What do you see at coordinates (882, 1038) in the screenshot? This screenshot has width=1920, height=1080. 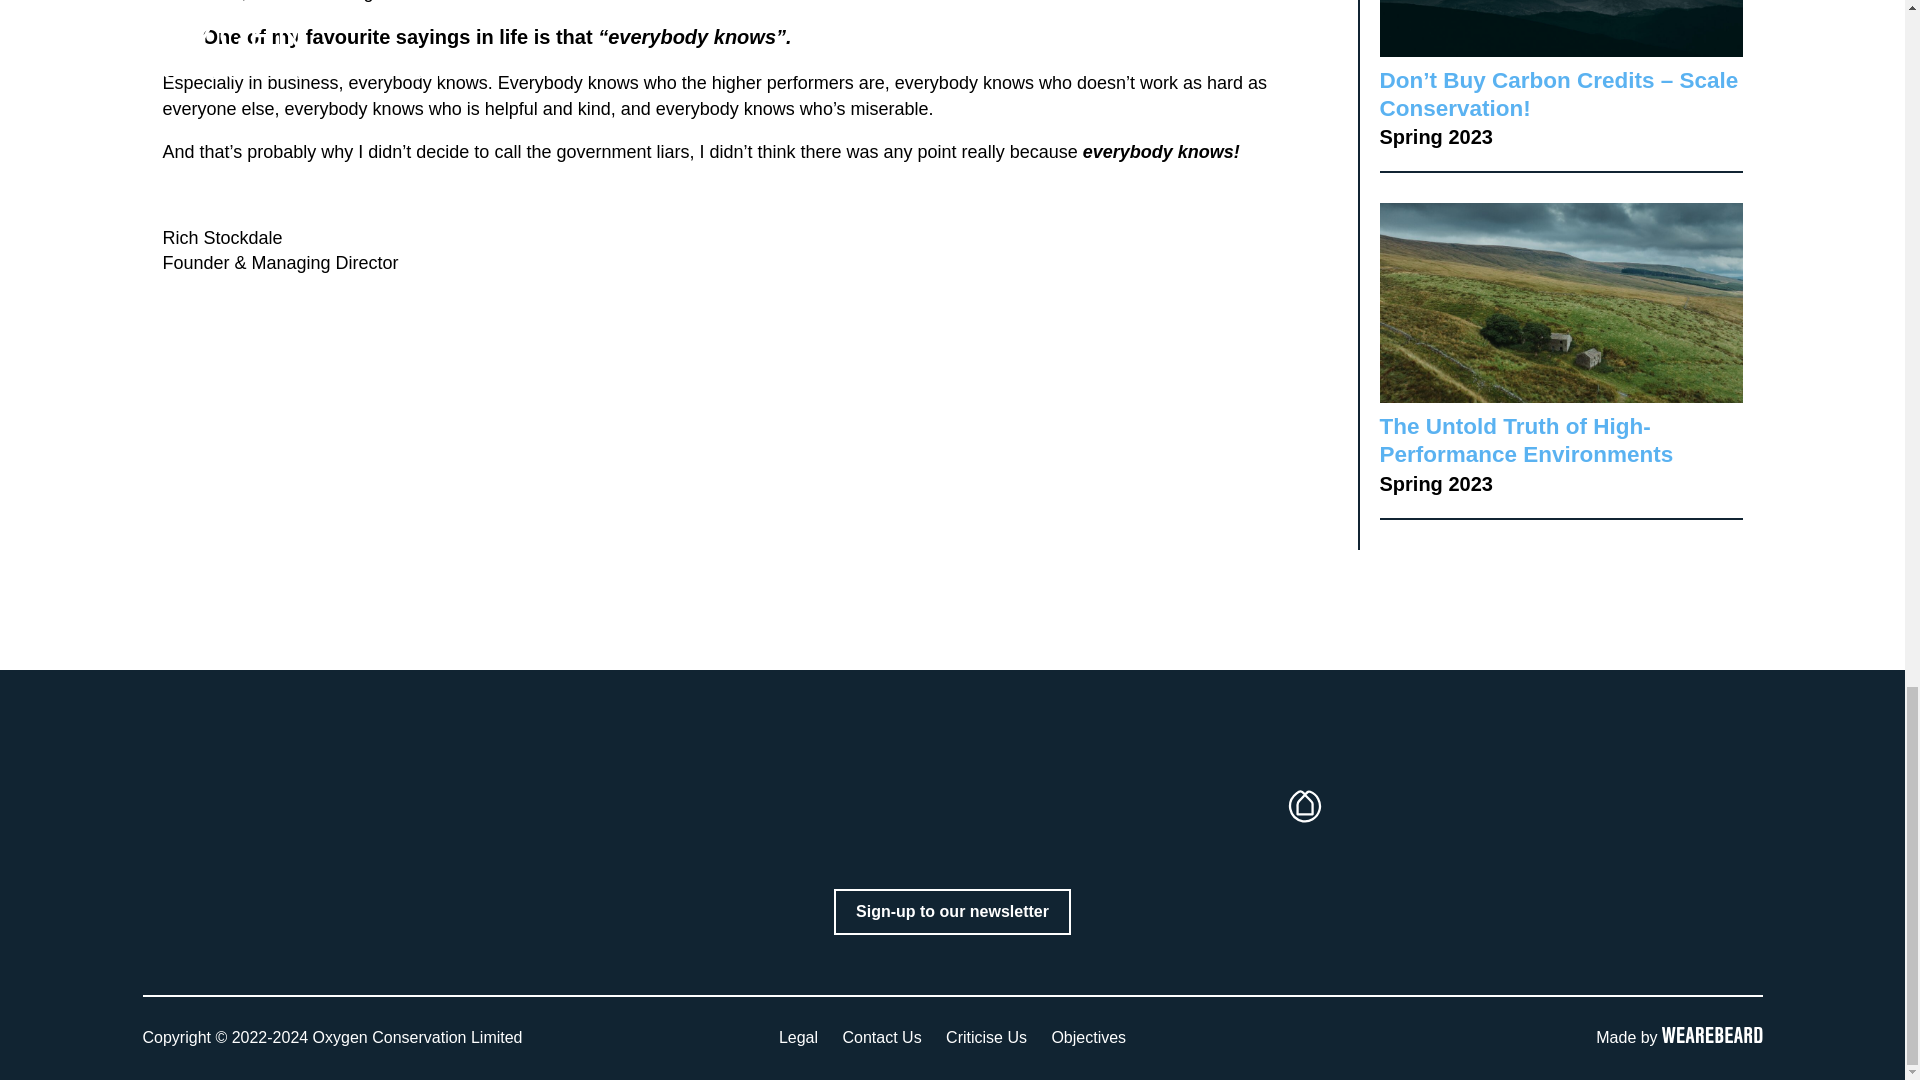 I see `Contact Us` at bounding box center [882, 1038].